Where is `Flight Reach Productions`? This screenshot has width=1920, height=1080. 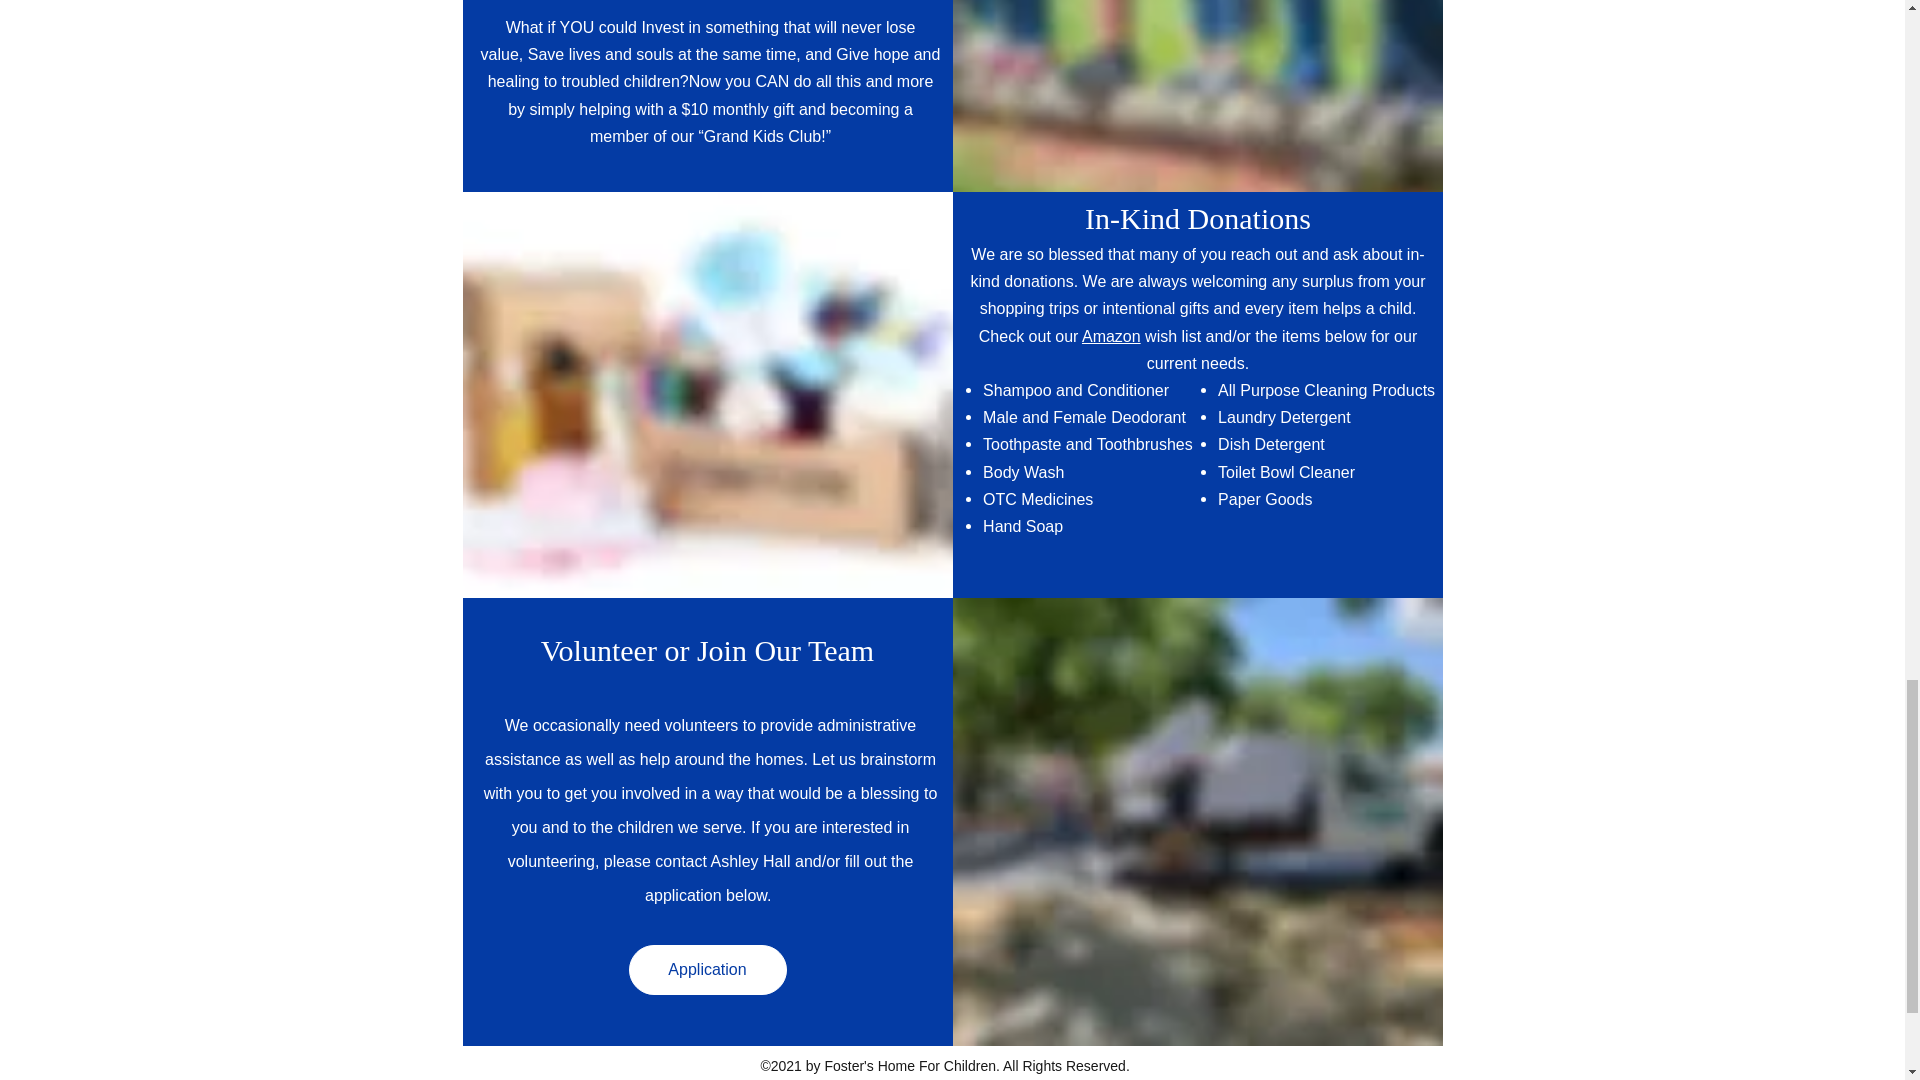
Flight Reach Productions is located at coordinates (1026, 1078).